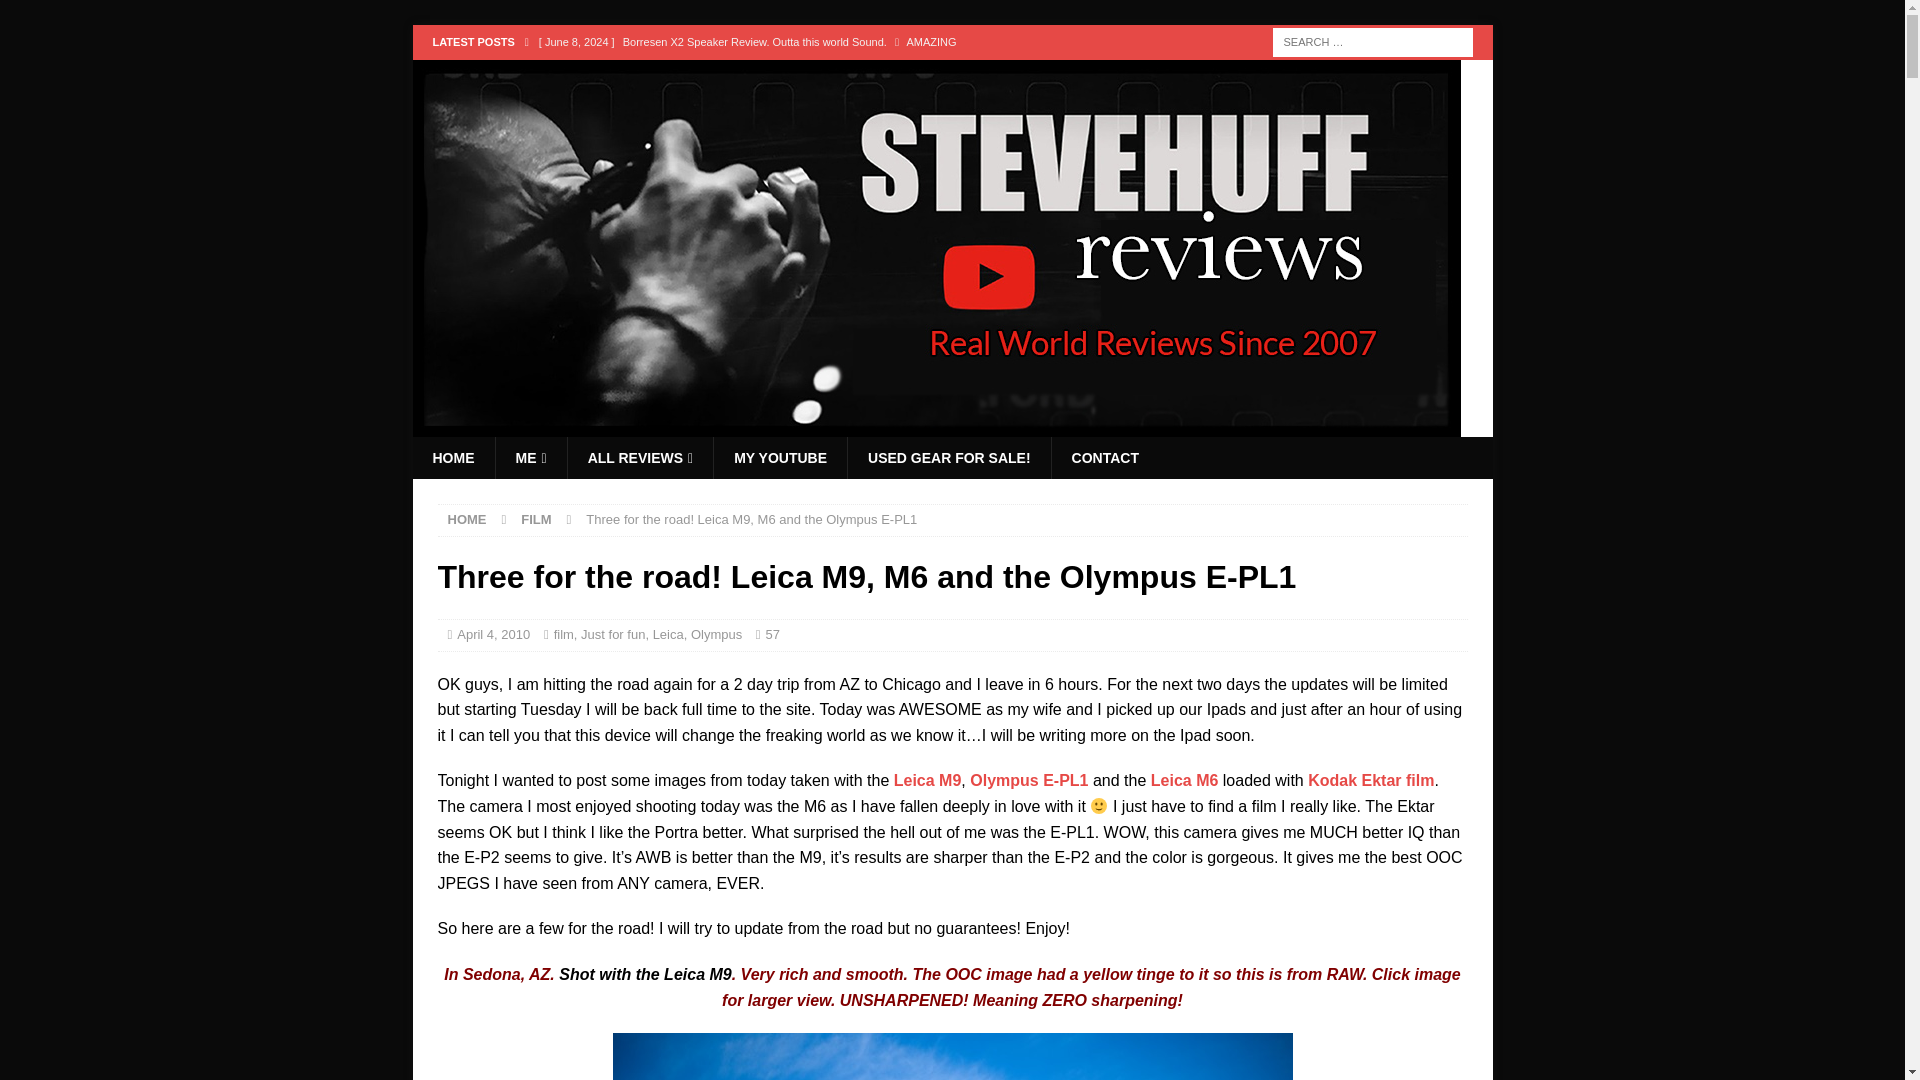 Image resolution: width=1920 pixels, height=1080 pixels. What do you see at coordinates (536, 519) in the screenshot?
I see `FILM` at bounding box center [536, 519].